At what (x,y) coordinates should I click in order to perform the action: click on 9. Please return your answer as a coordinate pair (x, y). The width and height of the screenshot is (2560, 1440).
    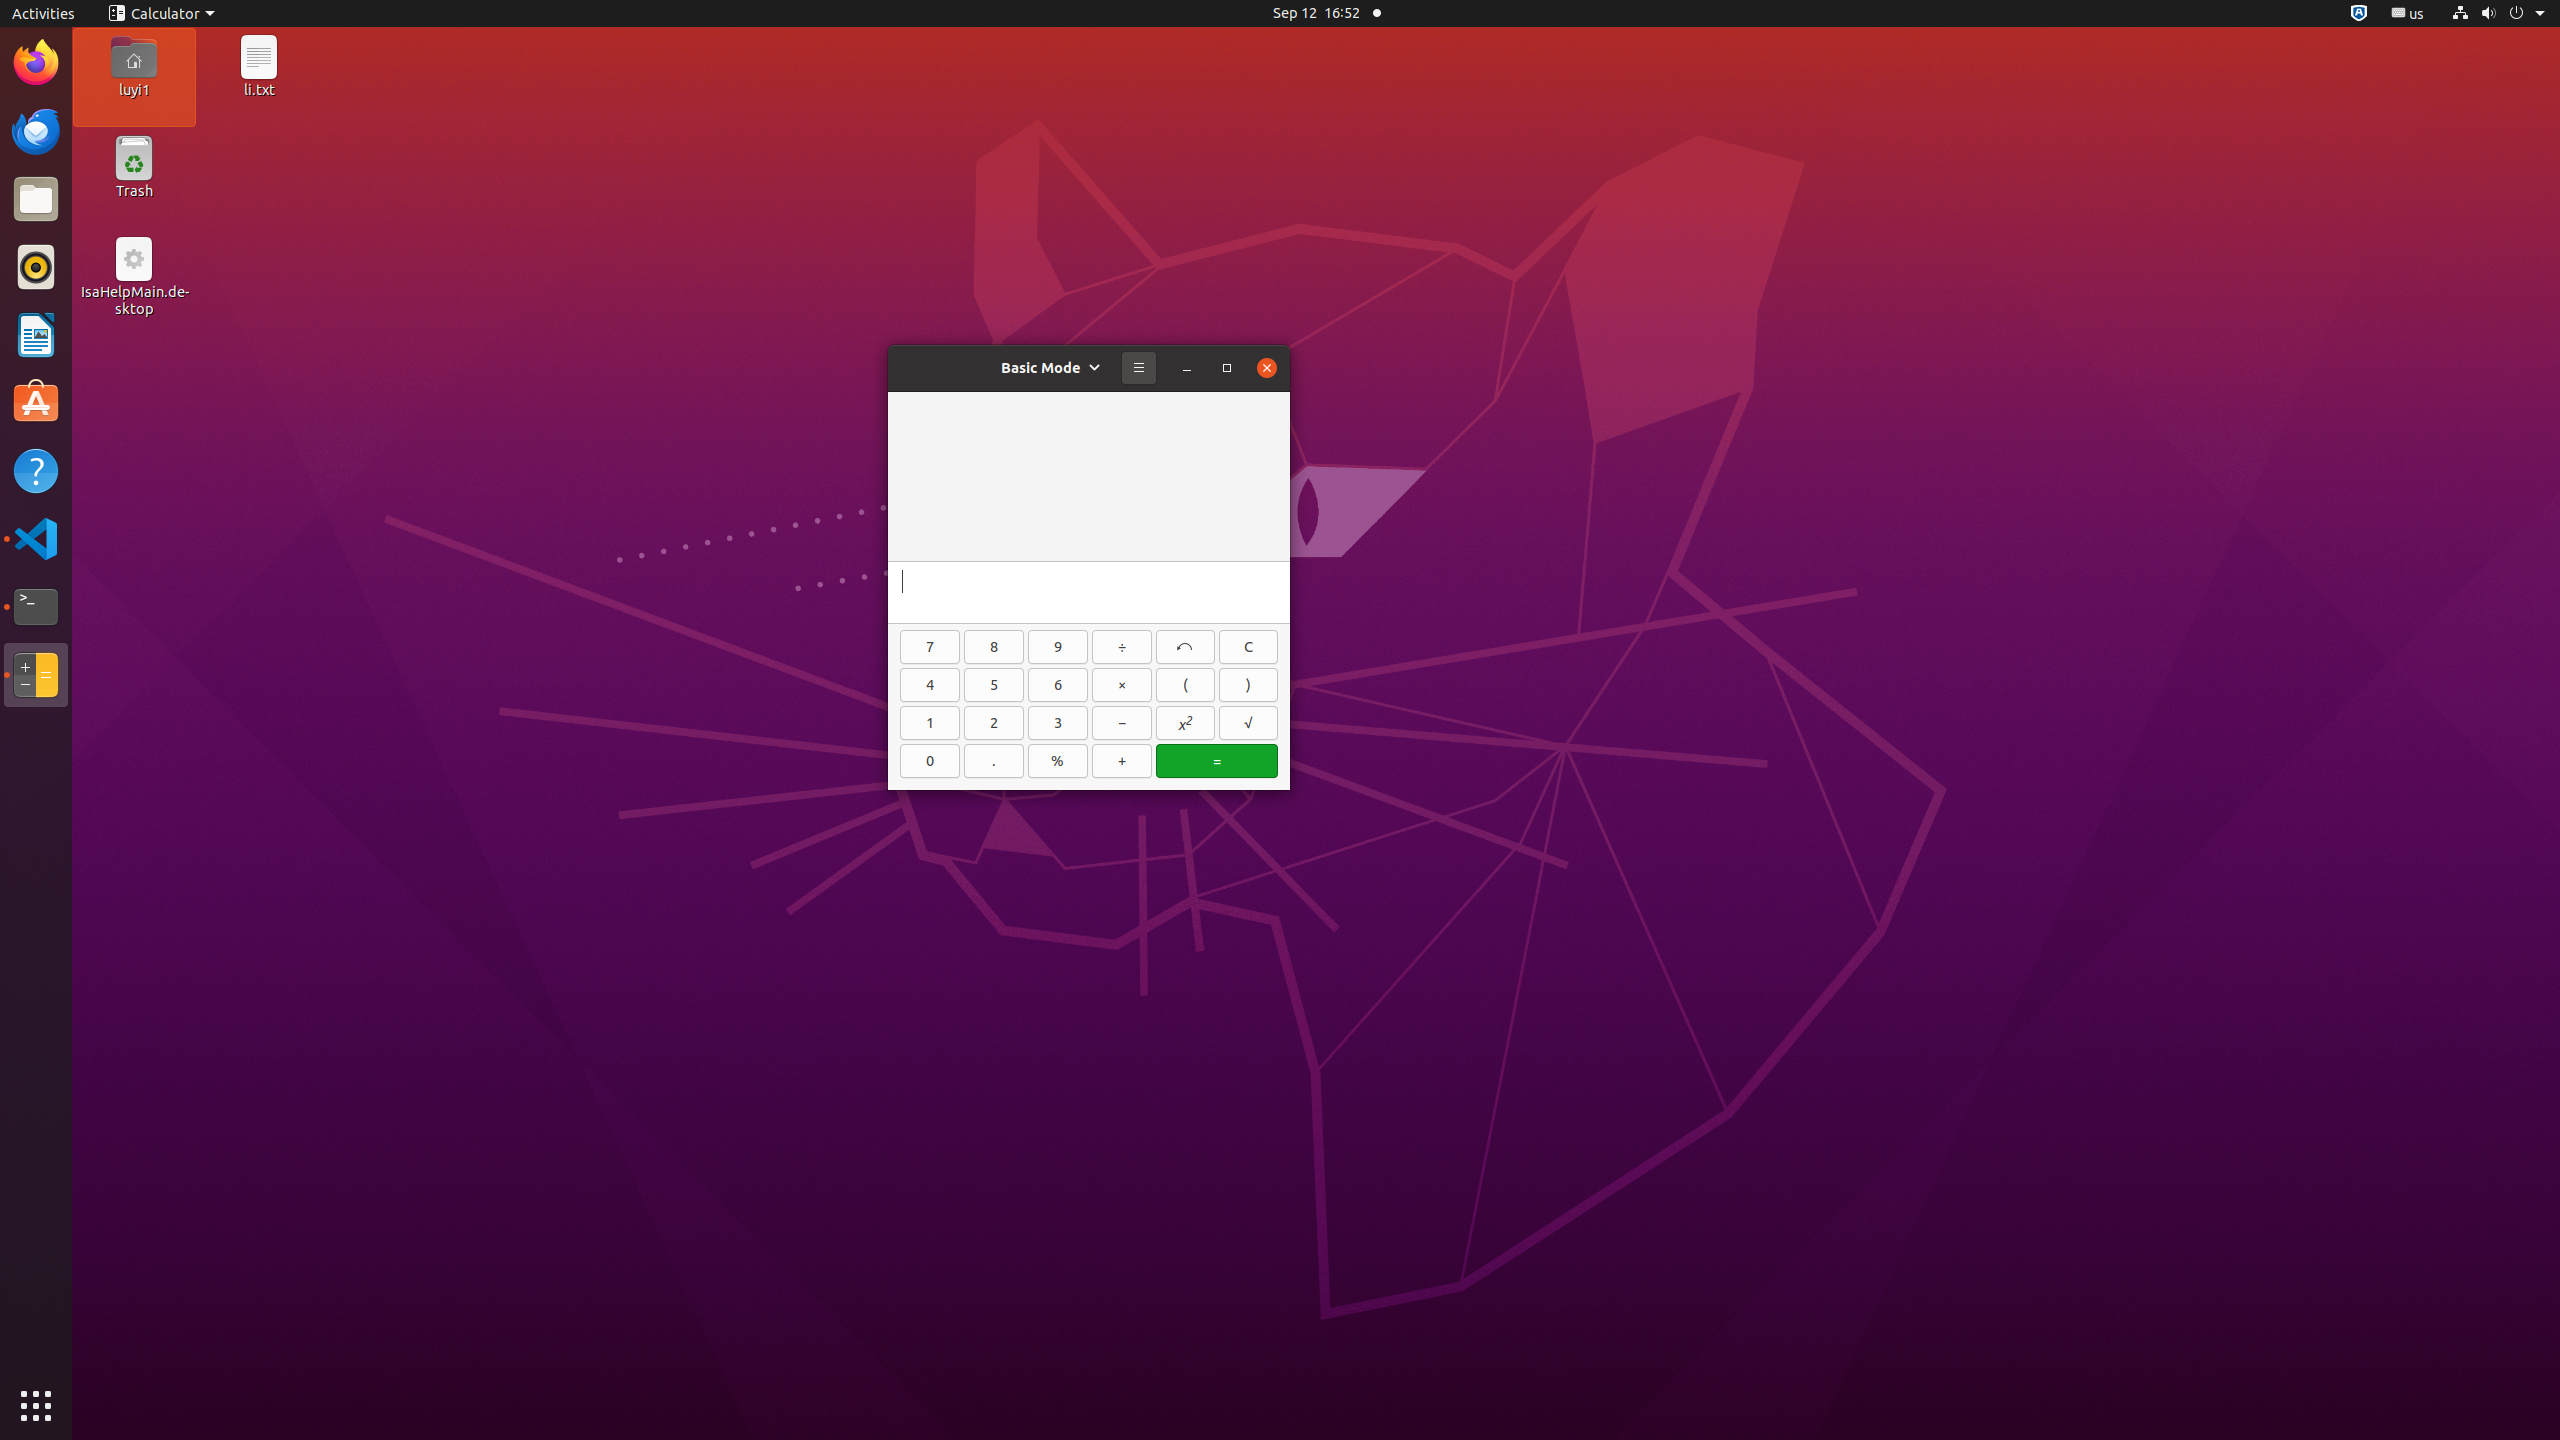
    Looking at the image, I should click on (1058, 647).